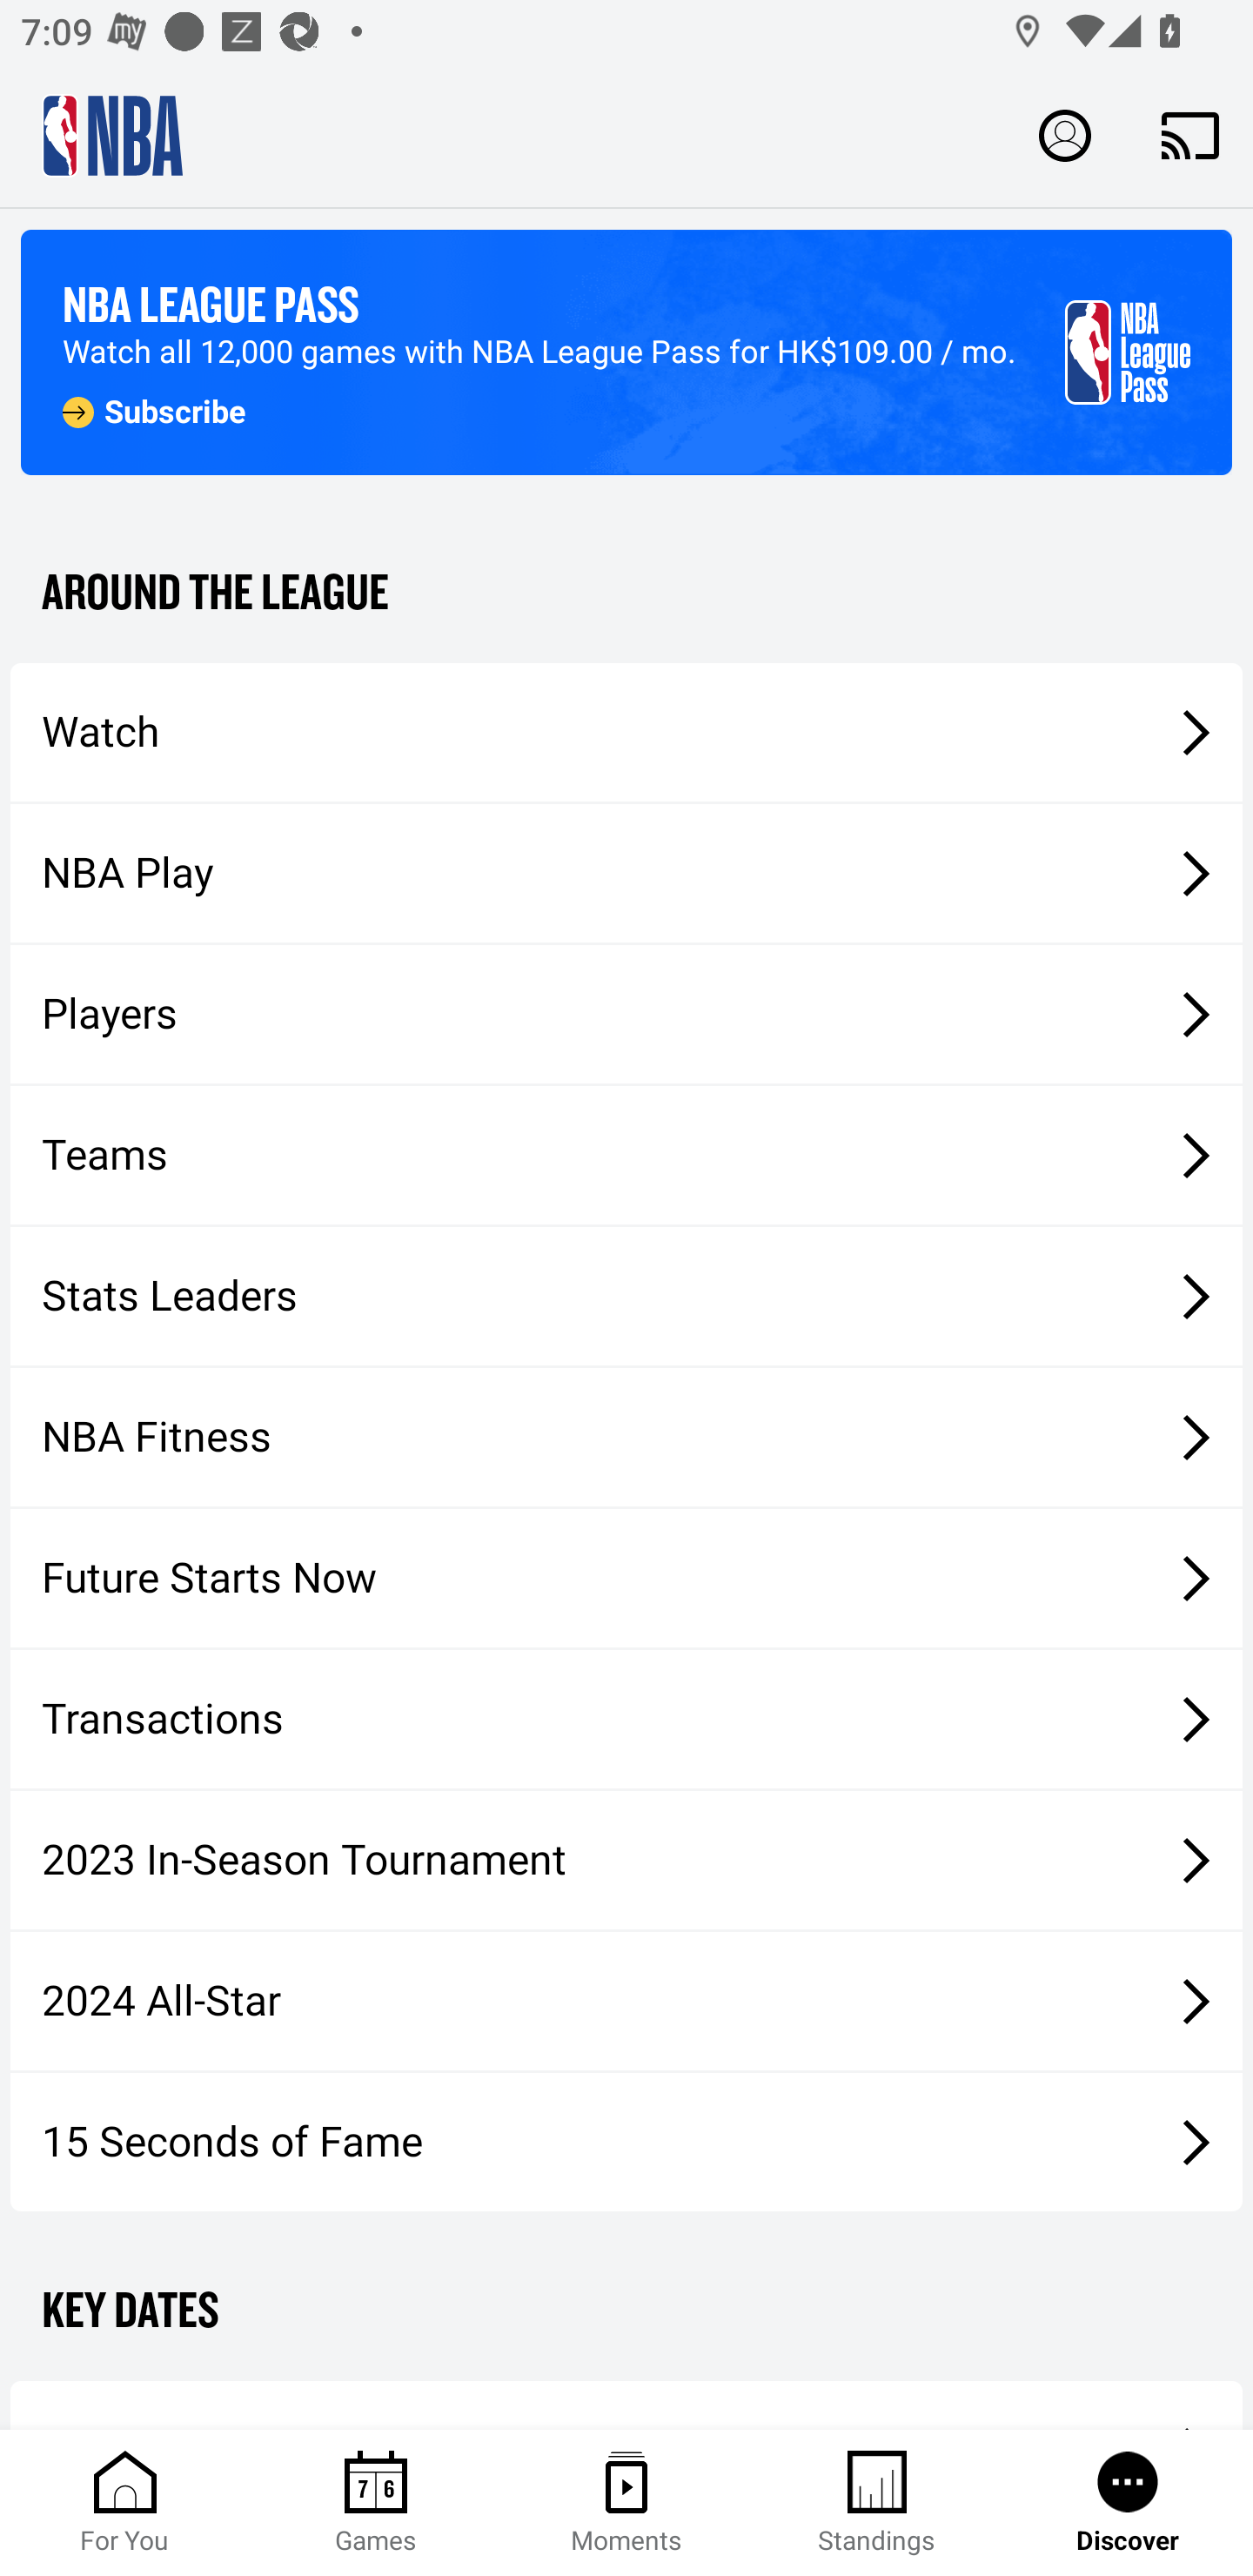 The height and width of the screenshot is (2576, 1253). I want to click on Transactions, so click(626, 1720).